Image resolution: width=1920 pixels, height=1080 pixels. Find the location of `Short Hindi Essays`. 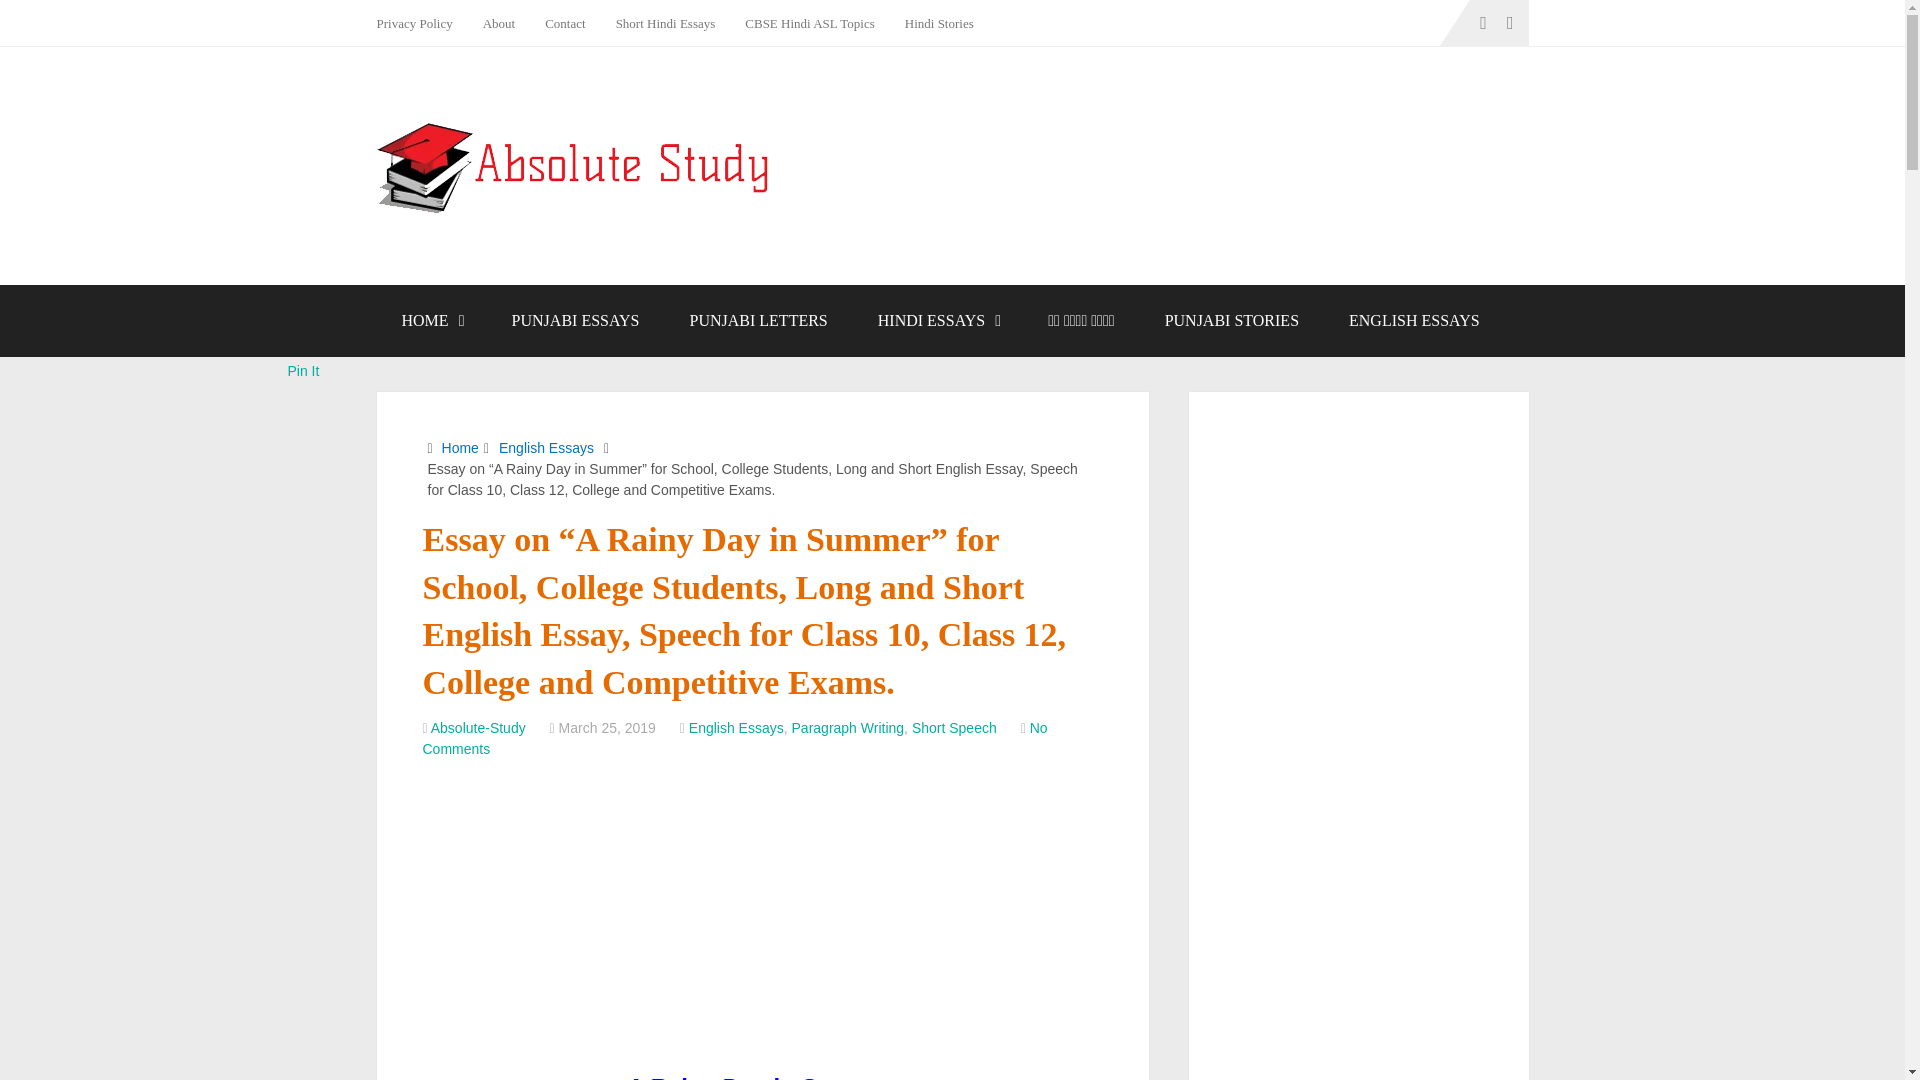

Short Hindi Essays is located at coordinates (666, 23).